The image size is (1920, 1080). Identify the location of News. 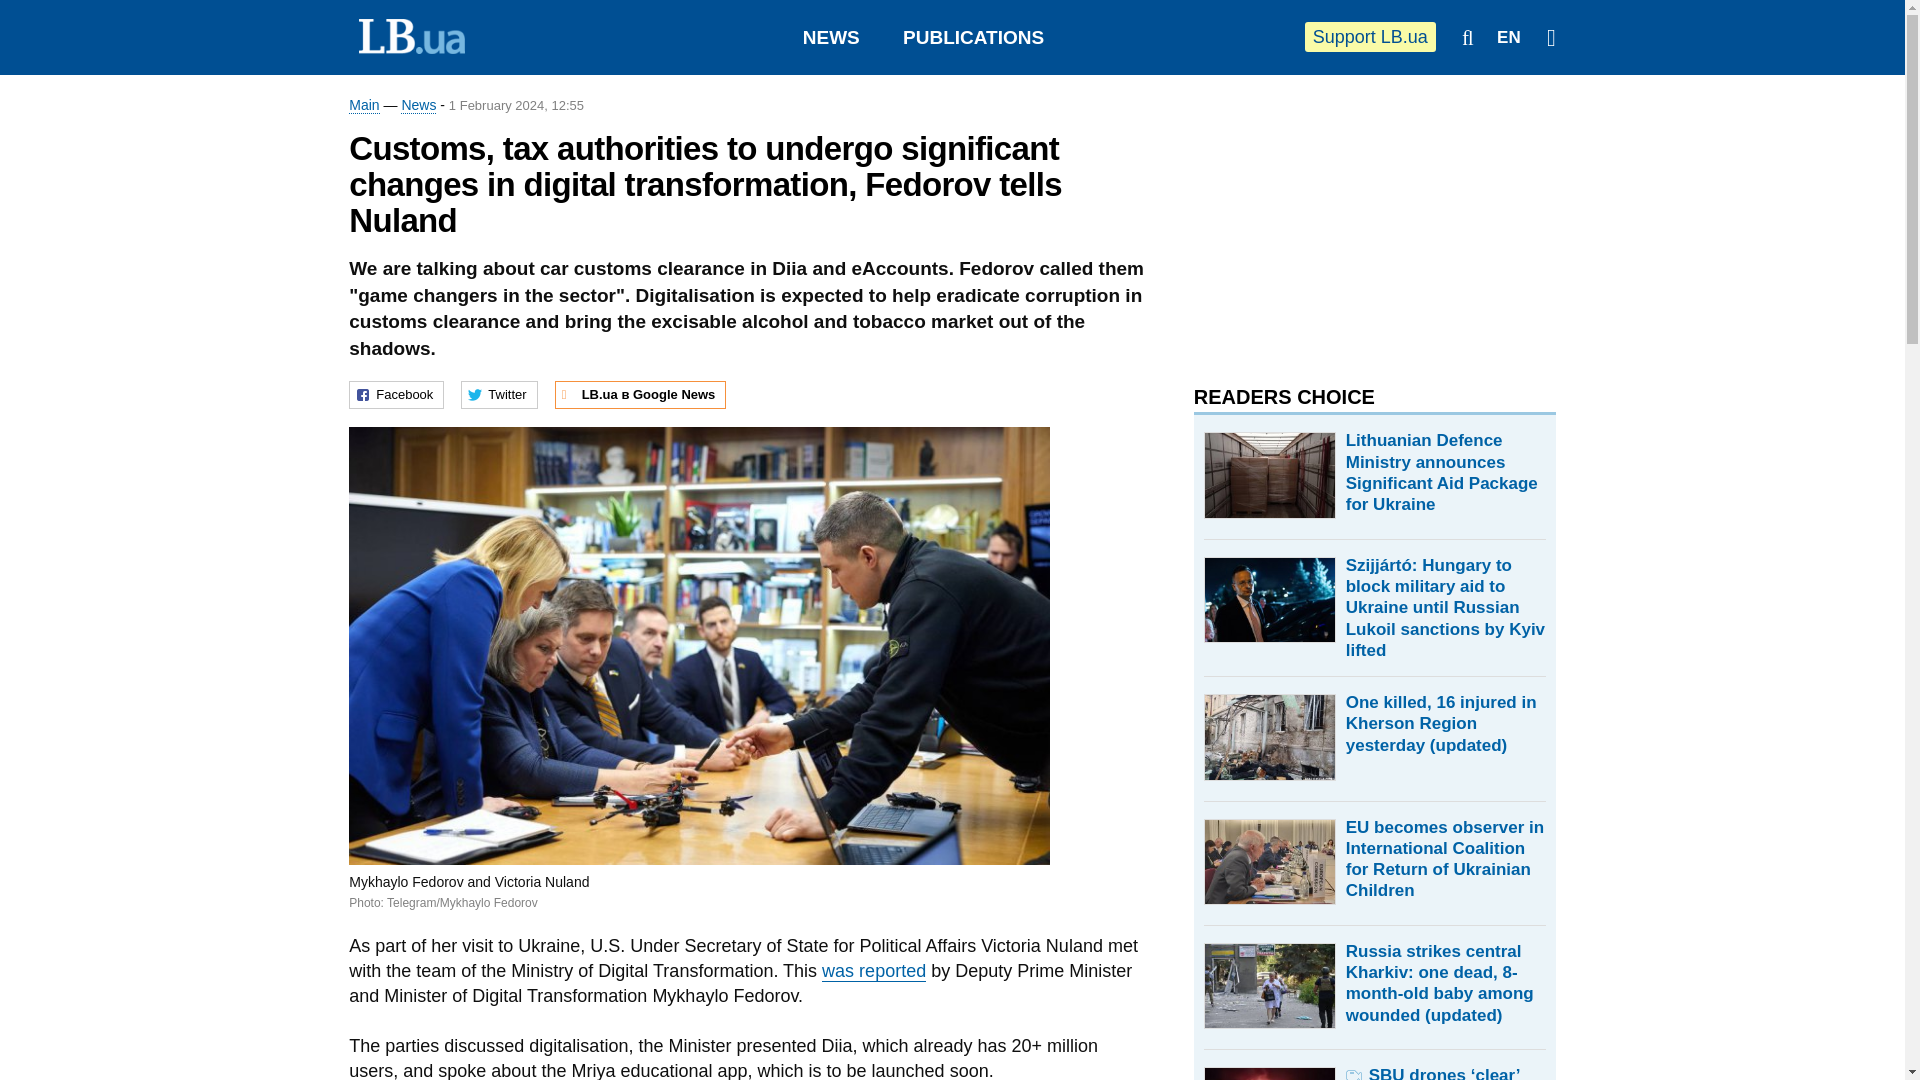
(418, 106).